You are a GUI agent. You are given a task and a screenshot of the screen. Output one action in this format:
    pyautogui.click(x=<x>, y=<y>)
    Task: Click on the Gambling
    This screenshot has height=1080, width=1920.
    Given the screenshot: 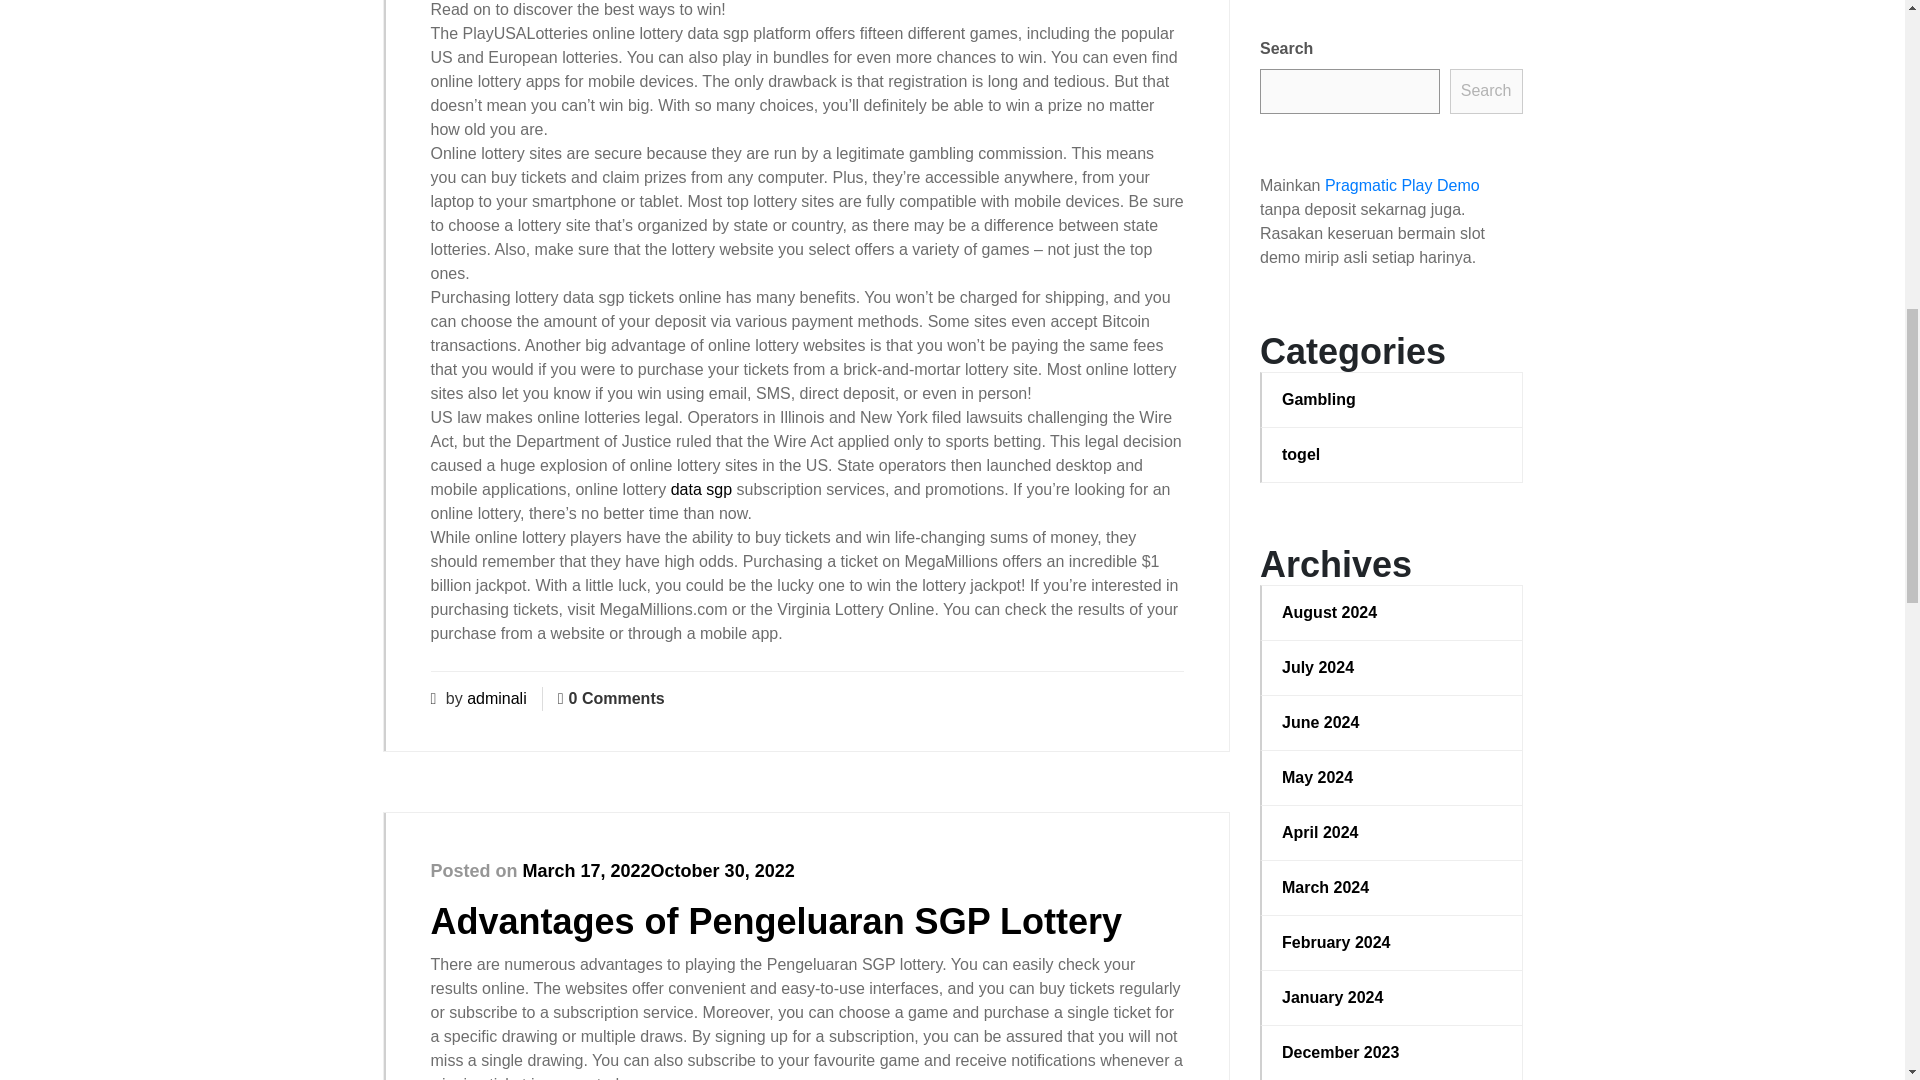 What is the action you would take?
    pyautogui.click(x=1392, y=399)
    